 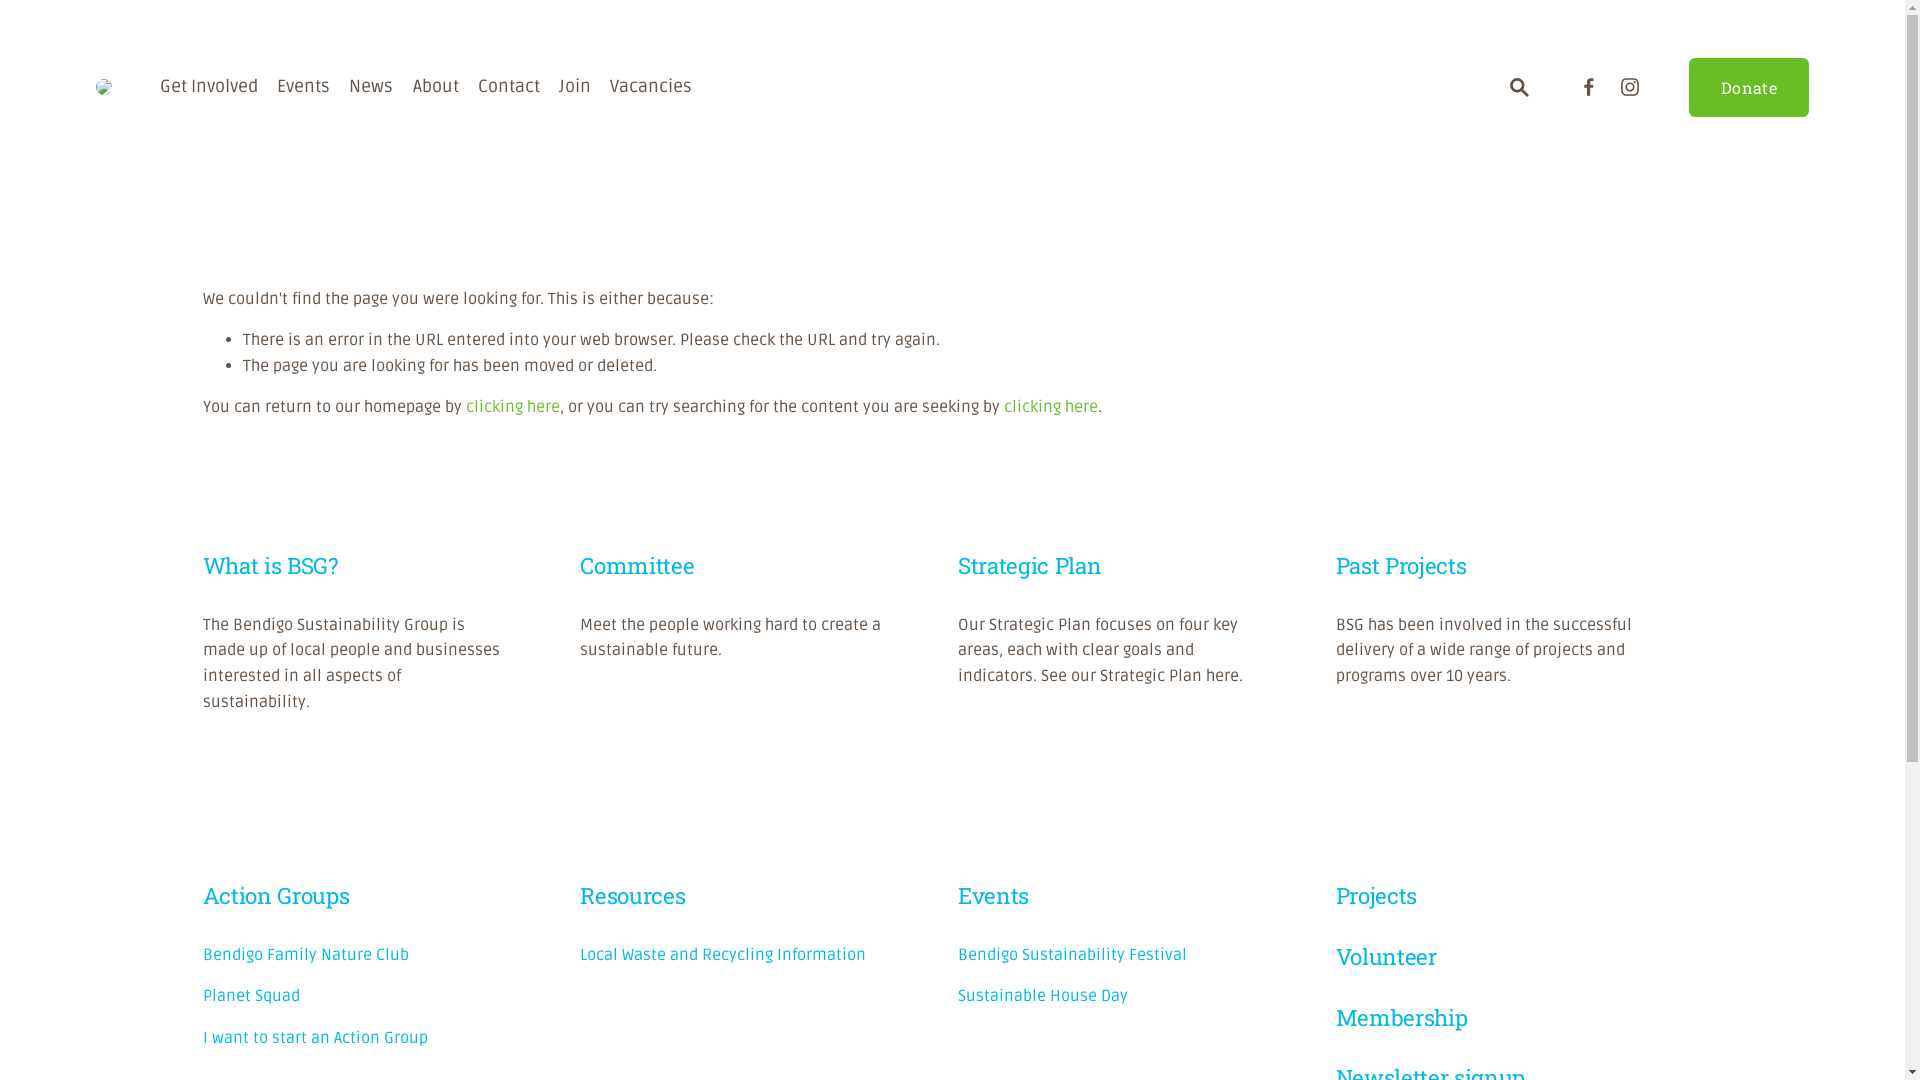 I want to click on Resources, so click(x=632, y=896).